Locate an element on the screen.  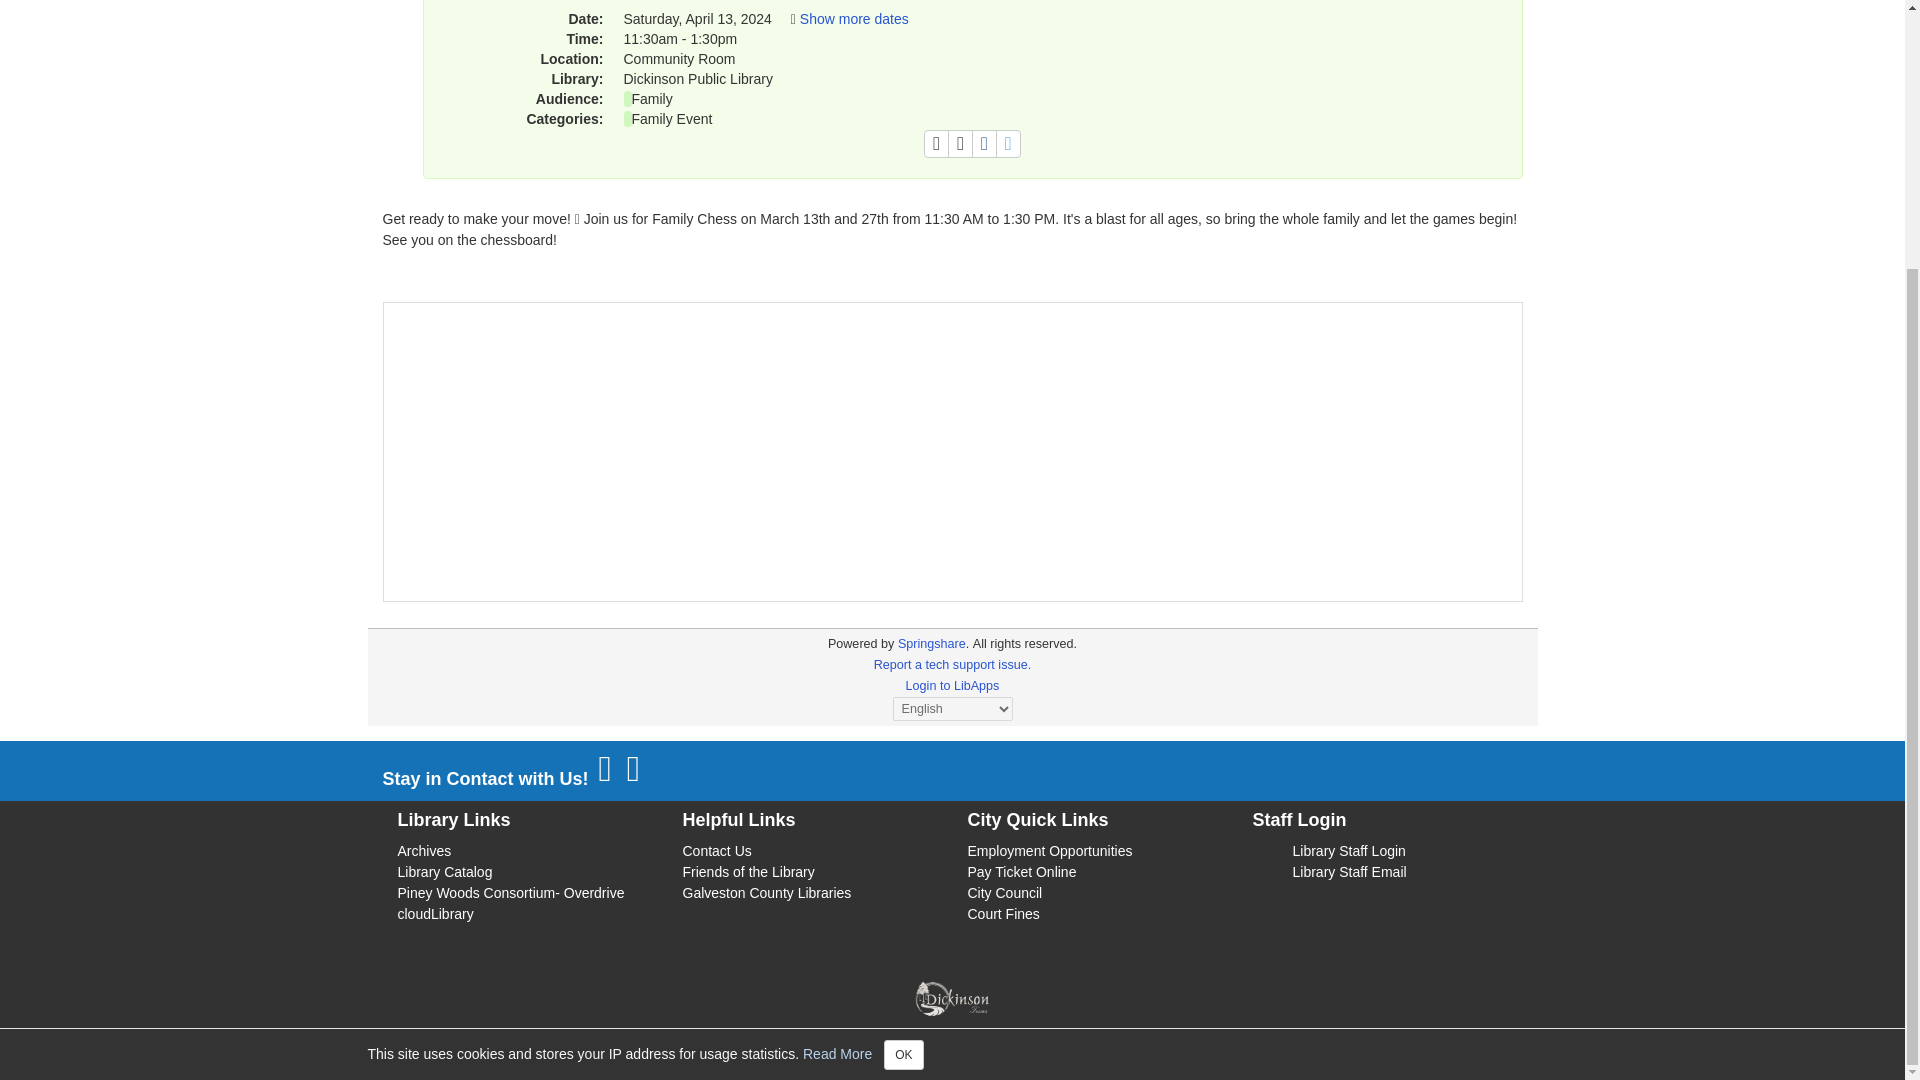
Library Staff Login is located at coordinates (1348, 850).